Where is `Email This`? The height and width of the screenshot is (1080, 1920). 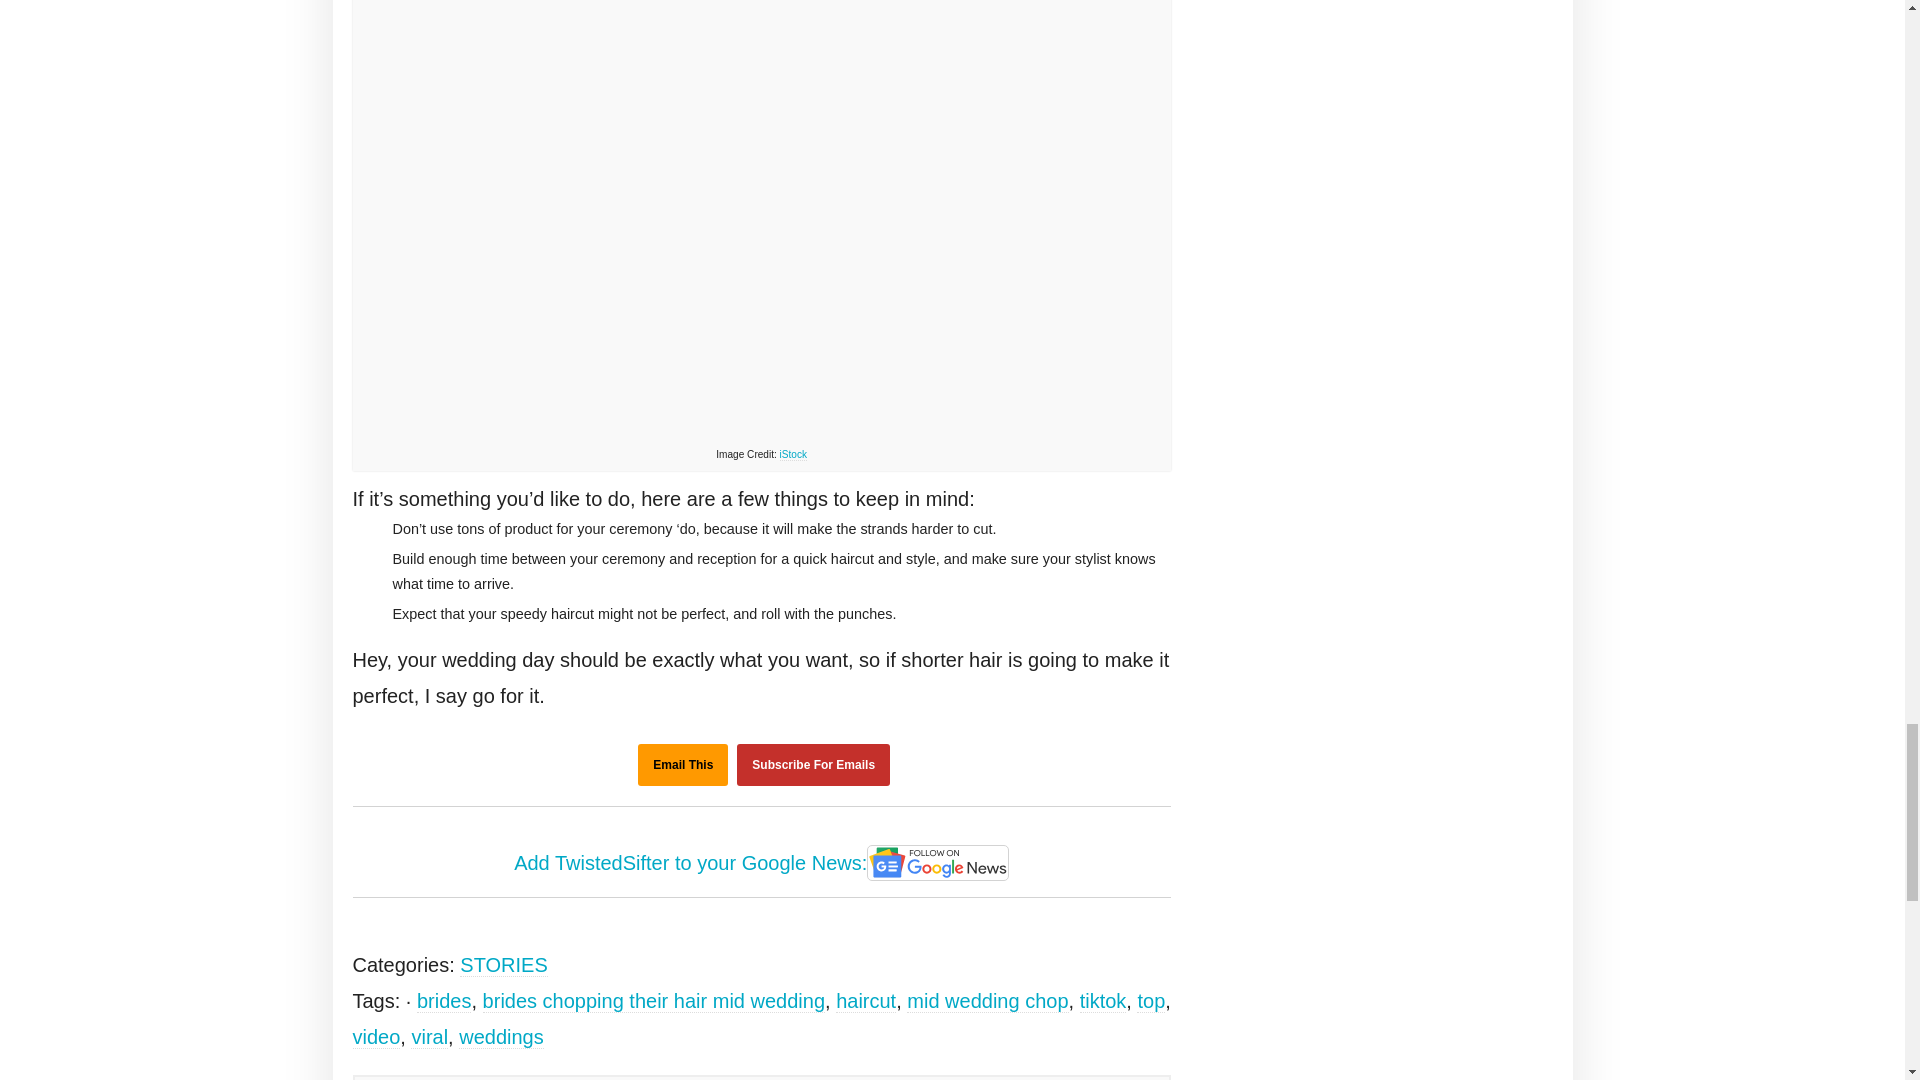
Email This is located at coordinates (682, 765).